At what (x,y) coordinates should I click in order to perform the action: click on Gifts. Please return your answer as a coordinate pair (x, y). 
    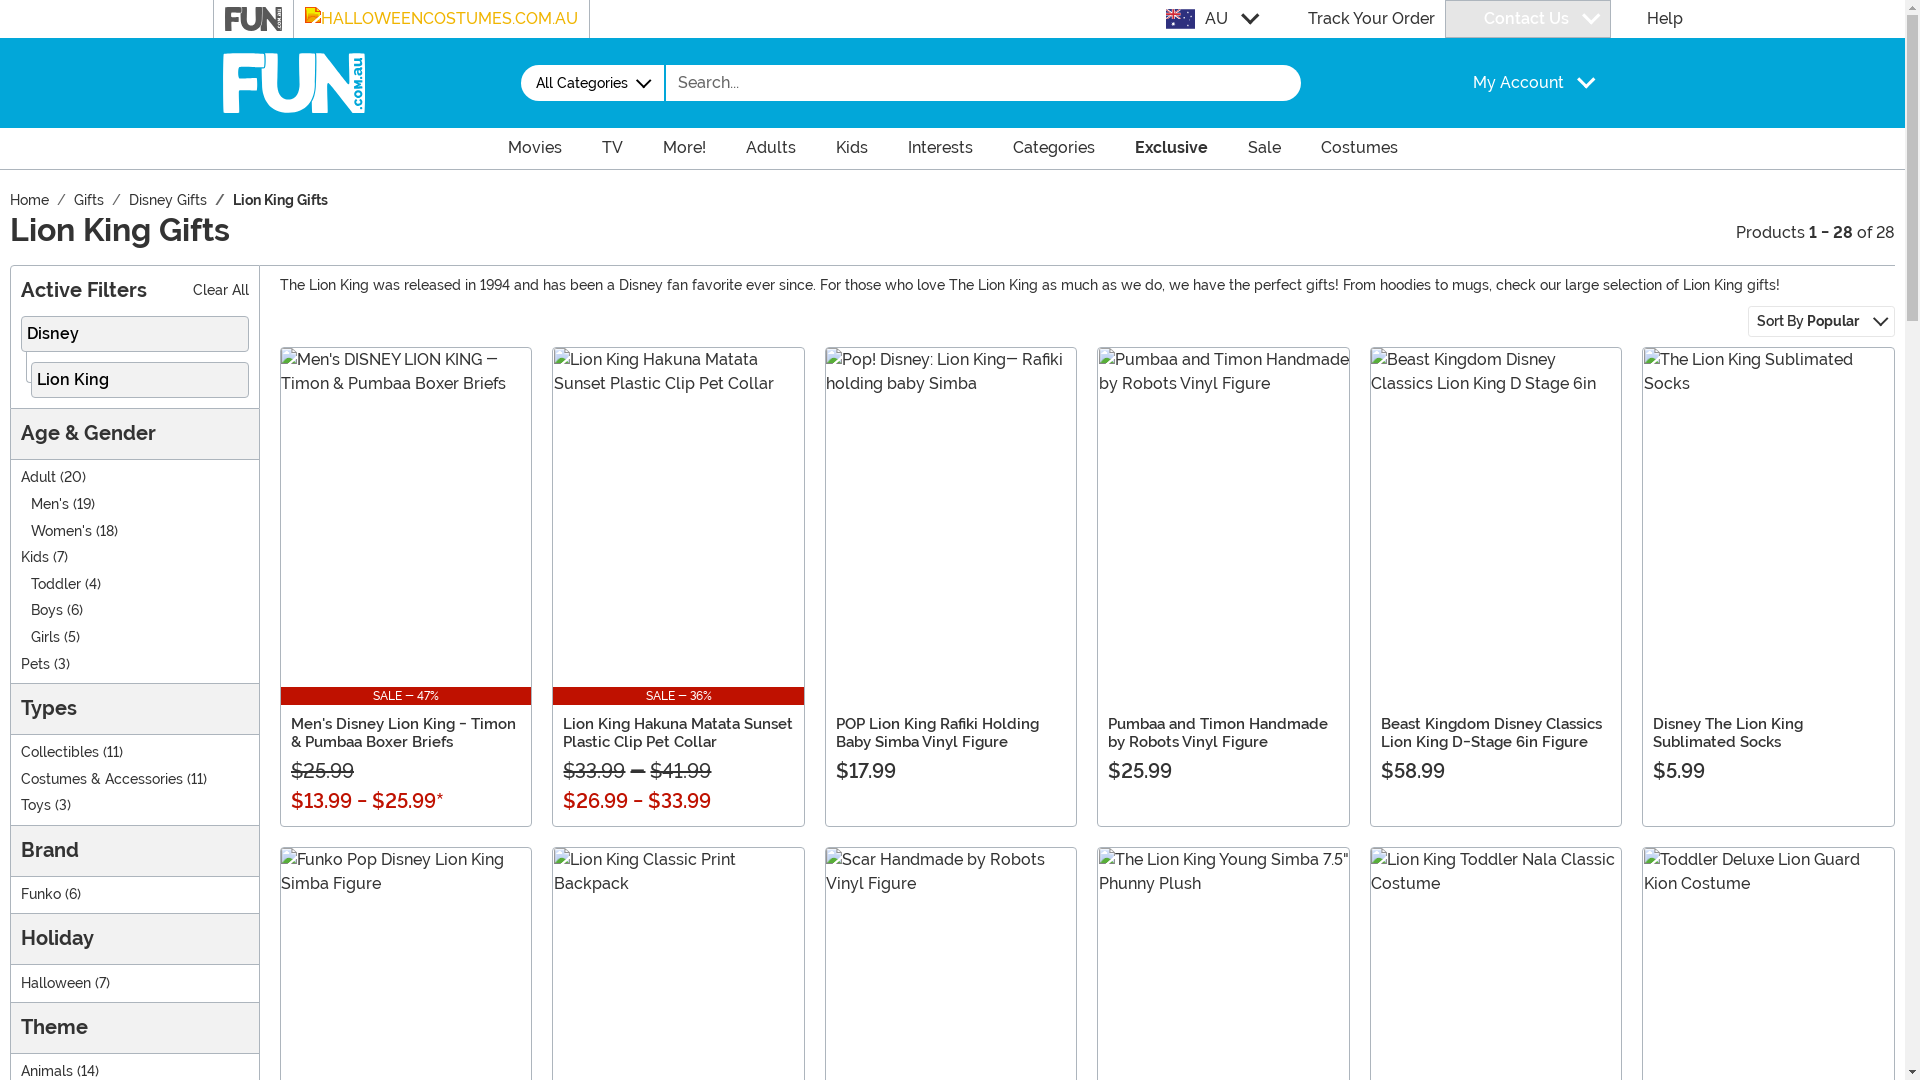
    Looking at the image, I should click on (89, 200).